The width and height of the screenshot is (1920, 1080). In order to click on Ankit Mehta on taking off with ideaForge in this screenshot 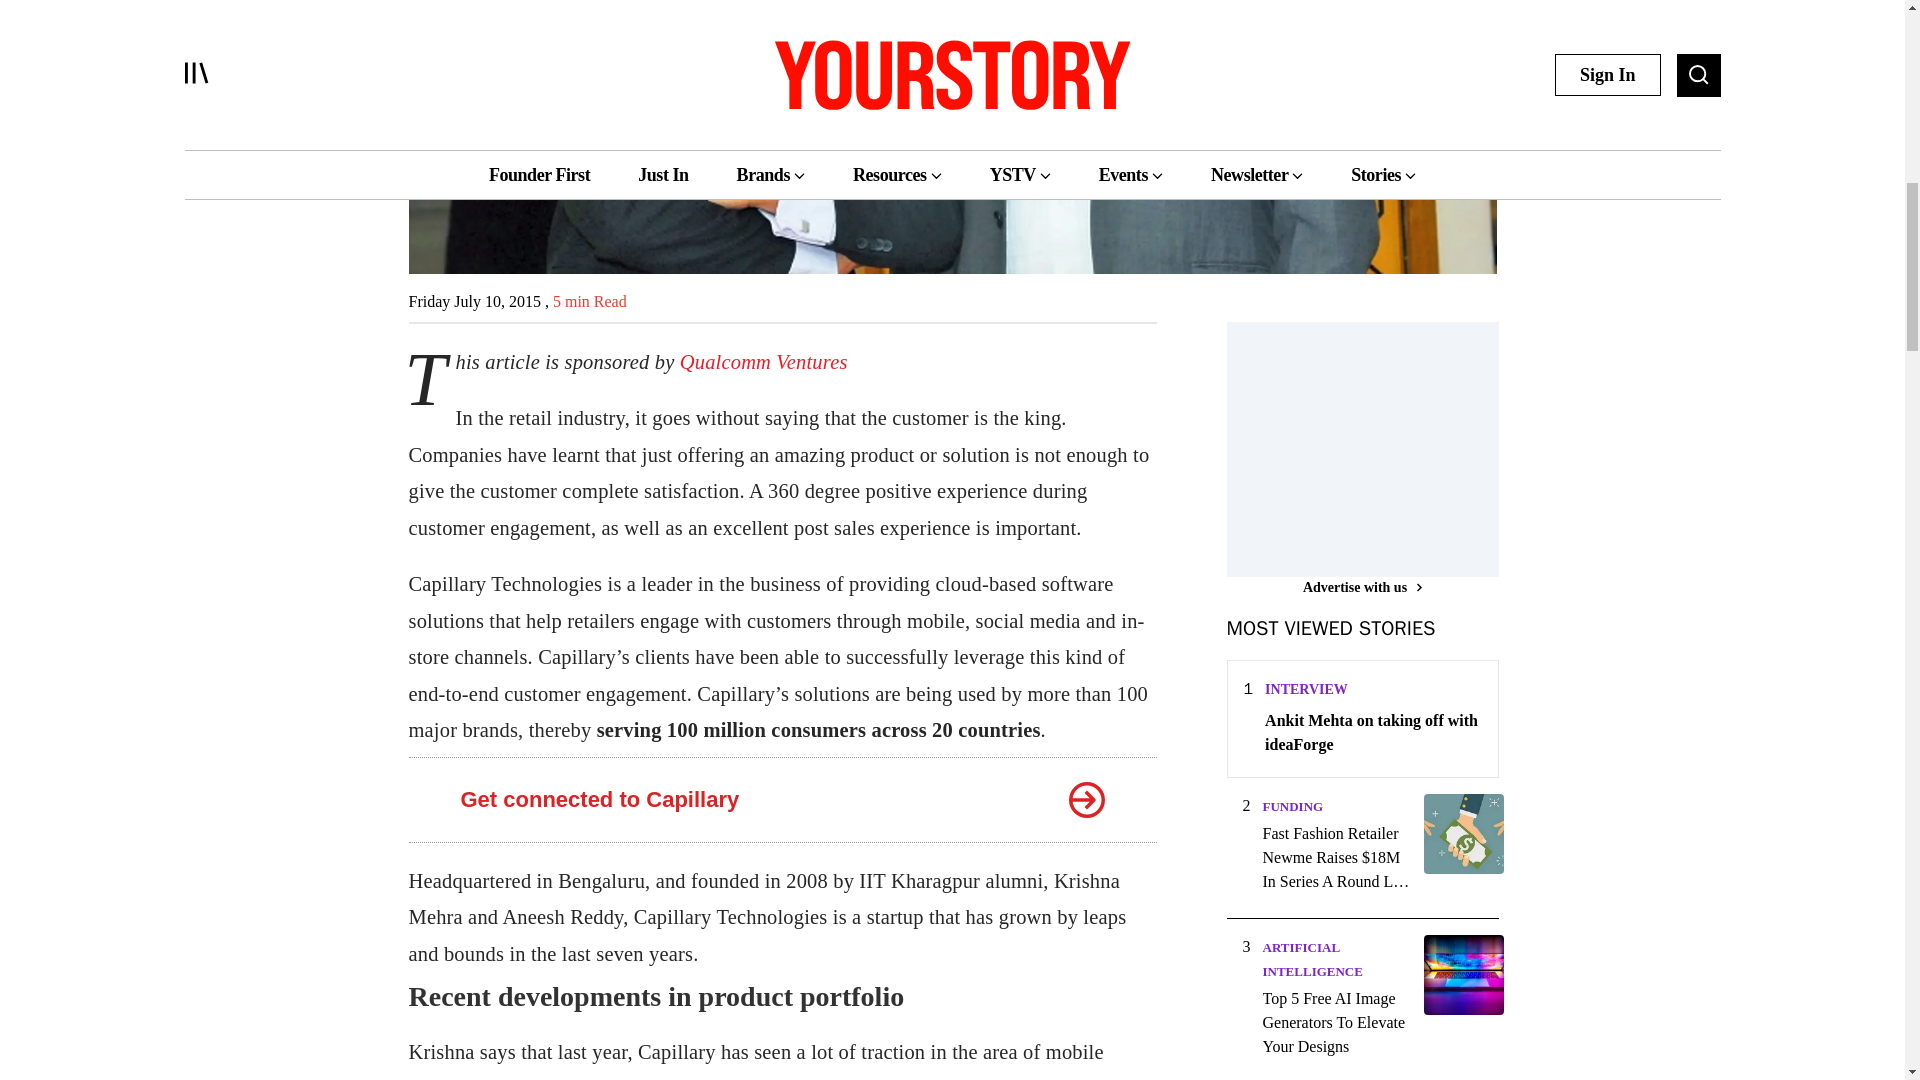, I will do `click(1372, 732)`.